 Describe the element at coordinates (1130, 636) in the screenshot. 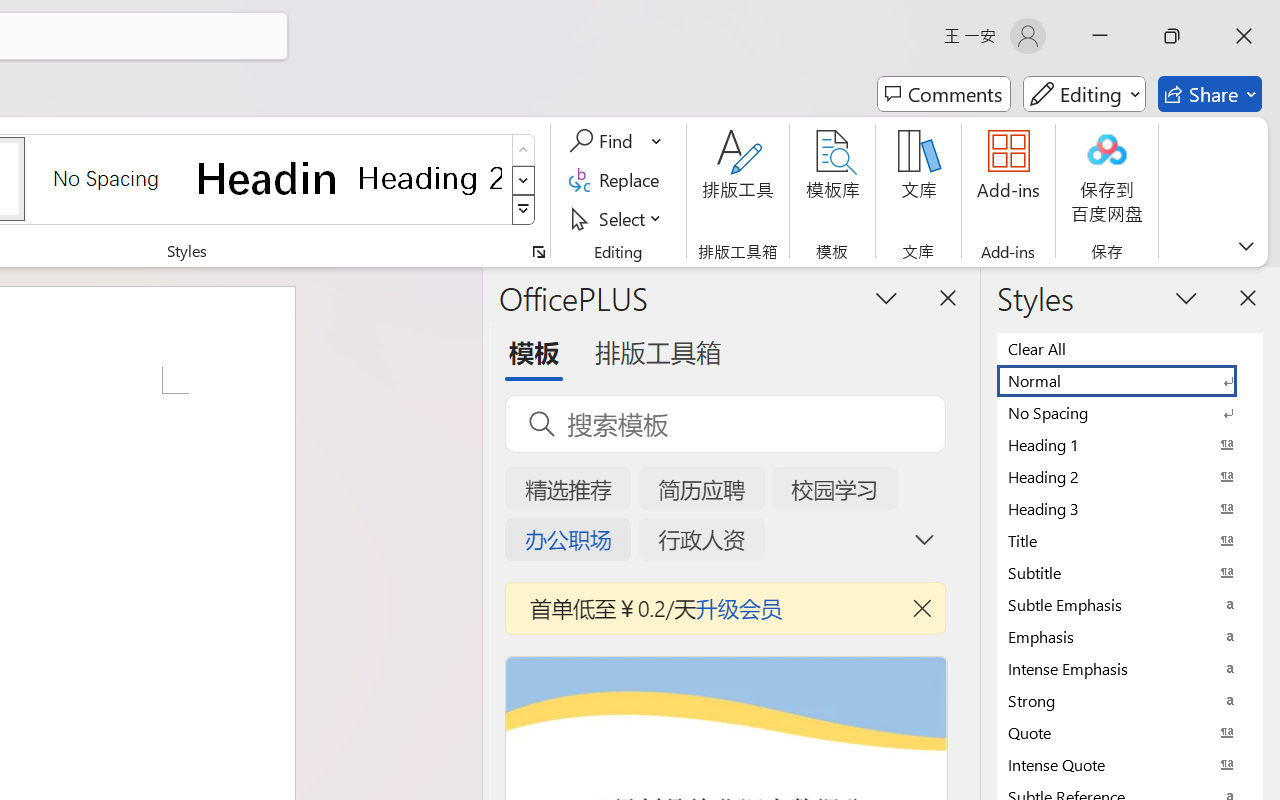

I see `Emphasis` at that location.